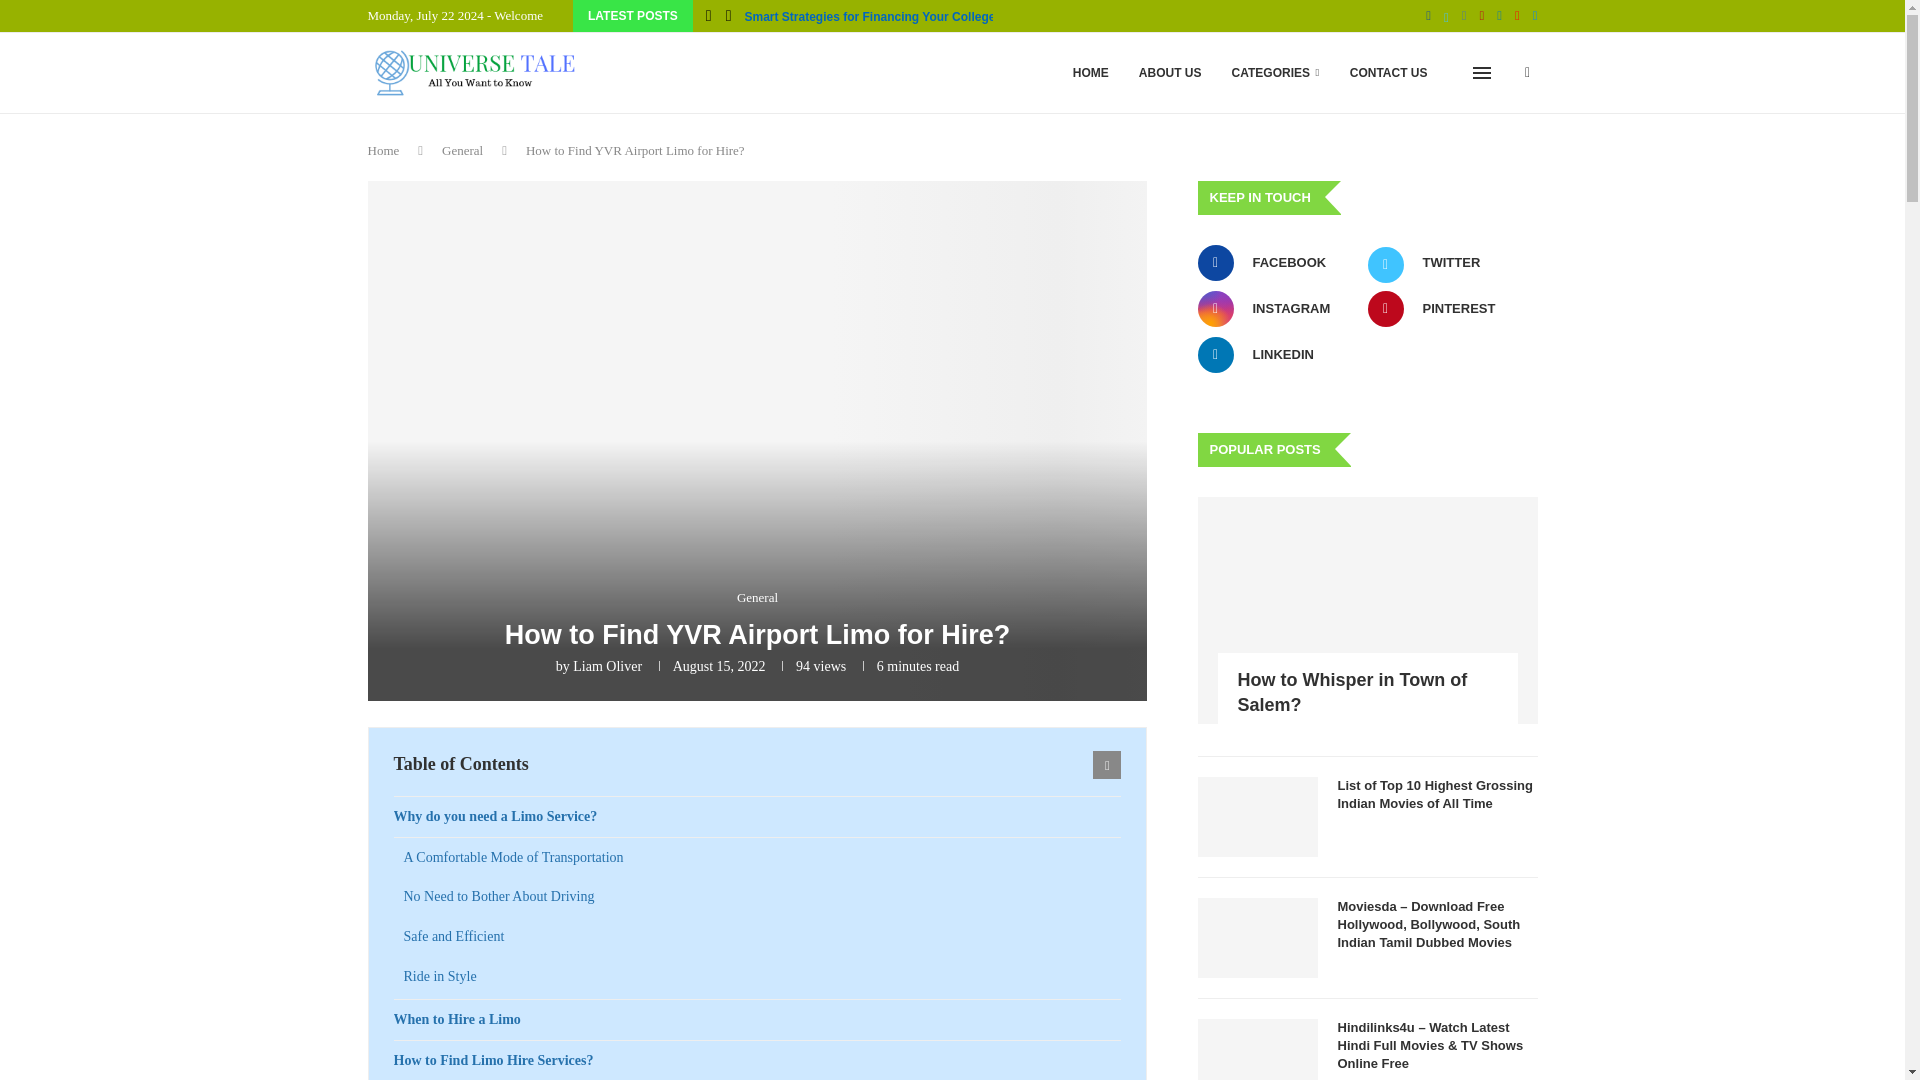 Image resolution: width=1920 pixels, height=1080 pixels. I want to click on Ride in Style, so click(762, 976).